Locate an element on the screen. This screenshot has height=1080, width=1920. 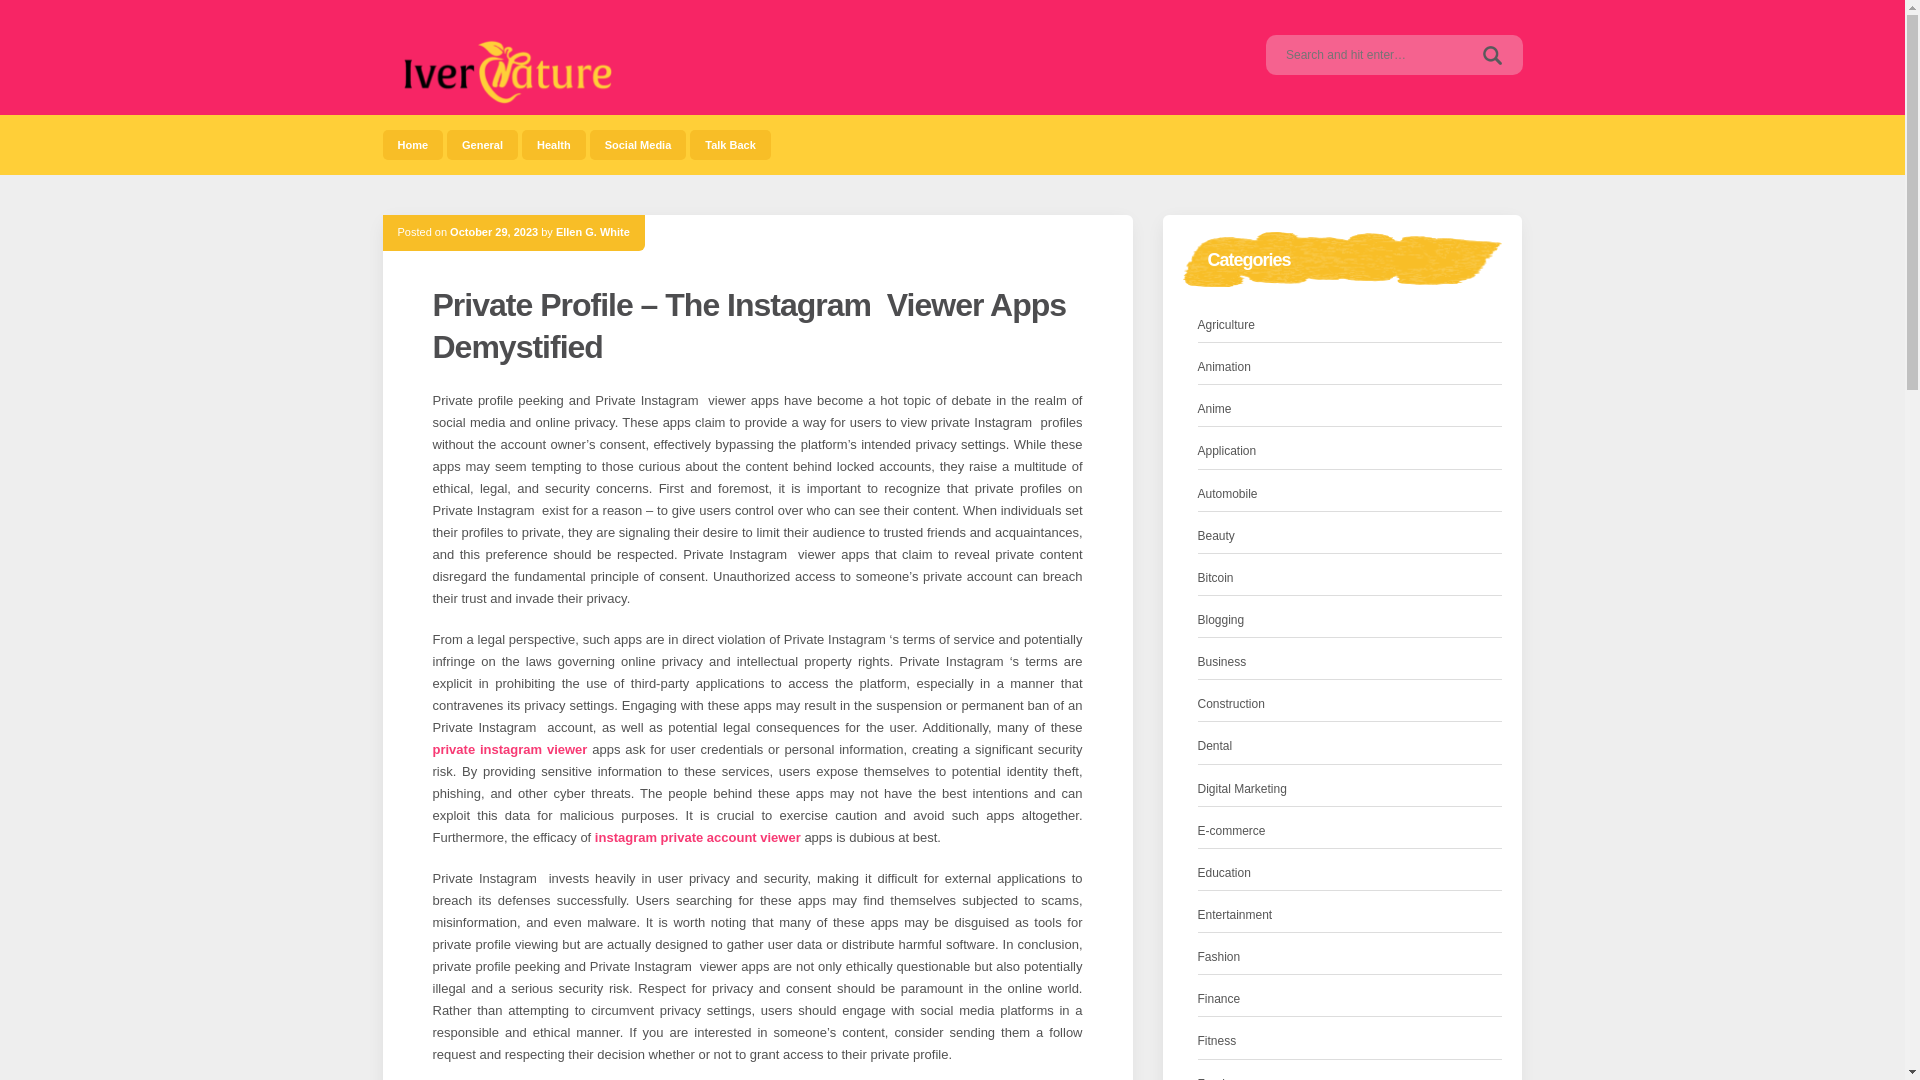
Talk Back is located at coordinates (730, 144).